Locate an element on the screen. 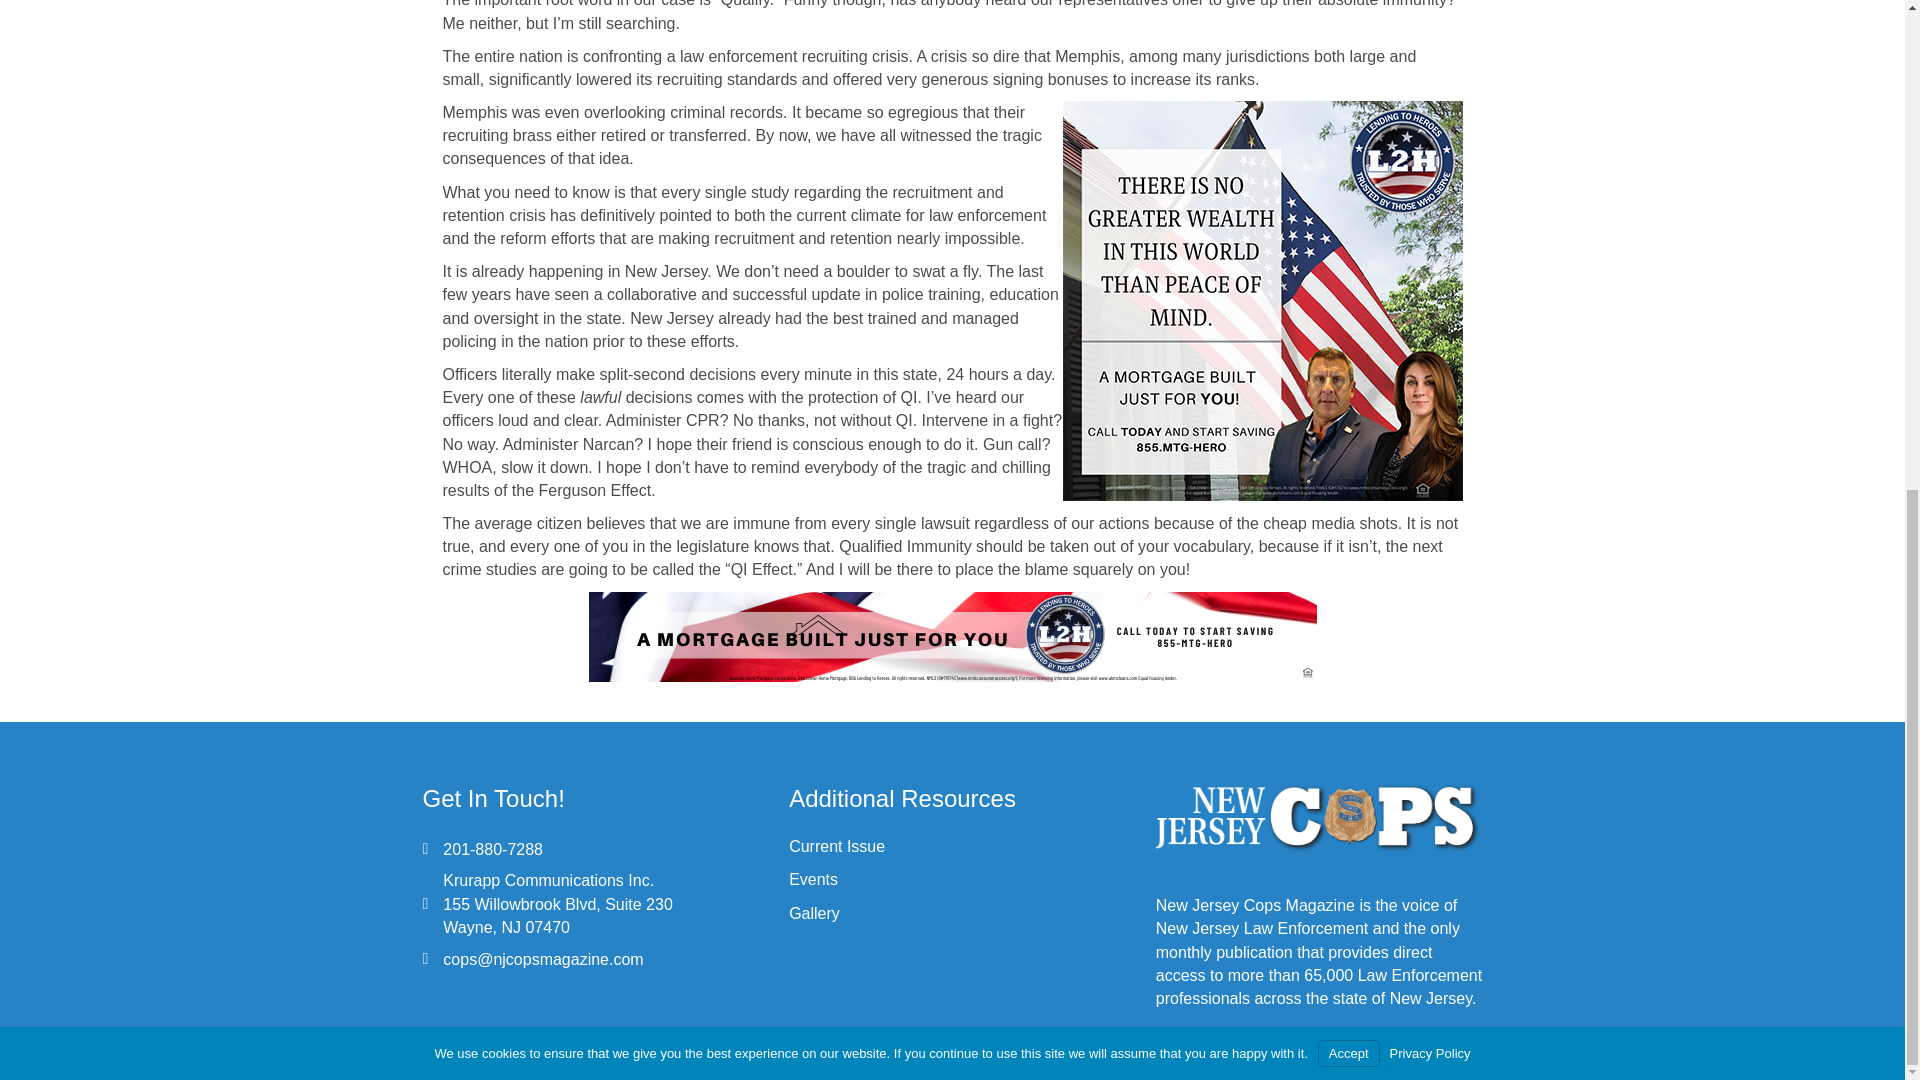 Image resolution: width=1920 pixels, height=1080 pixels. 201-880-7288 is located at coordinates (493, 849).